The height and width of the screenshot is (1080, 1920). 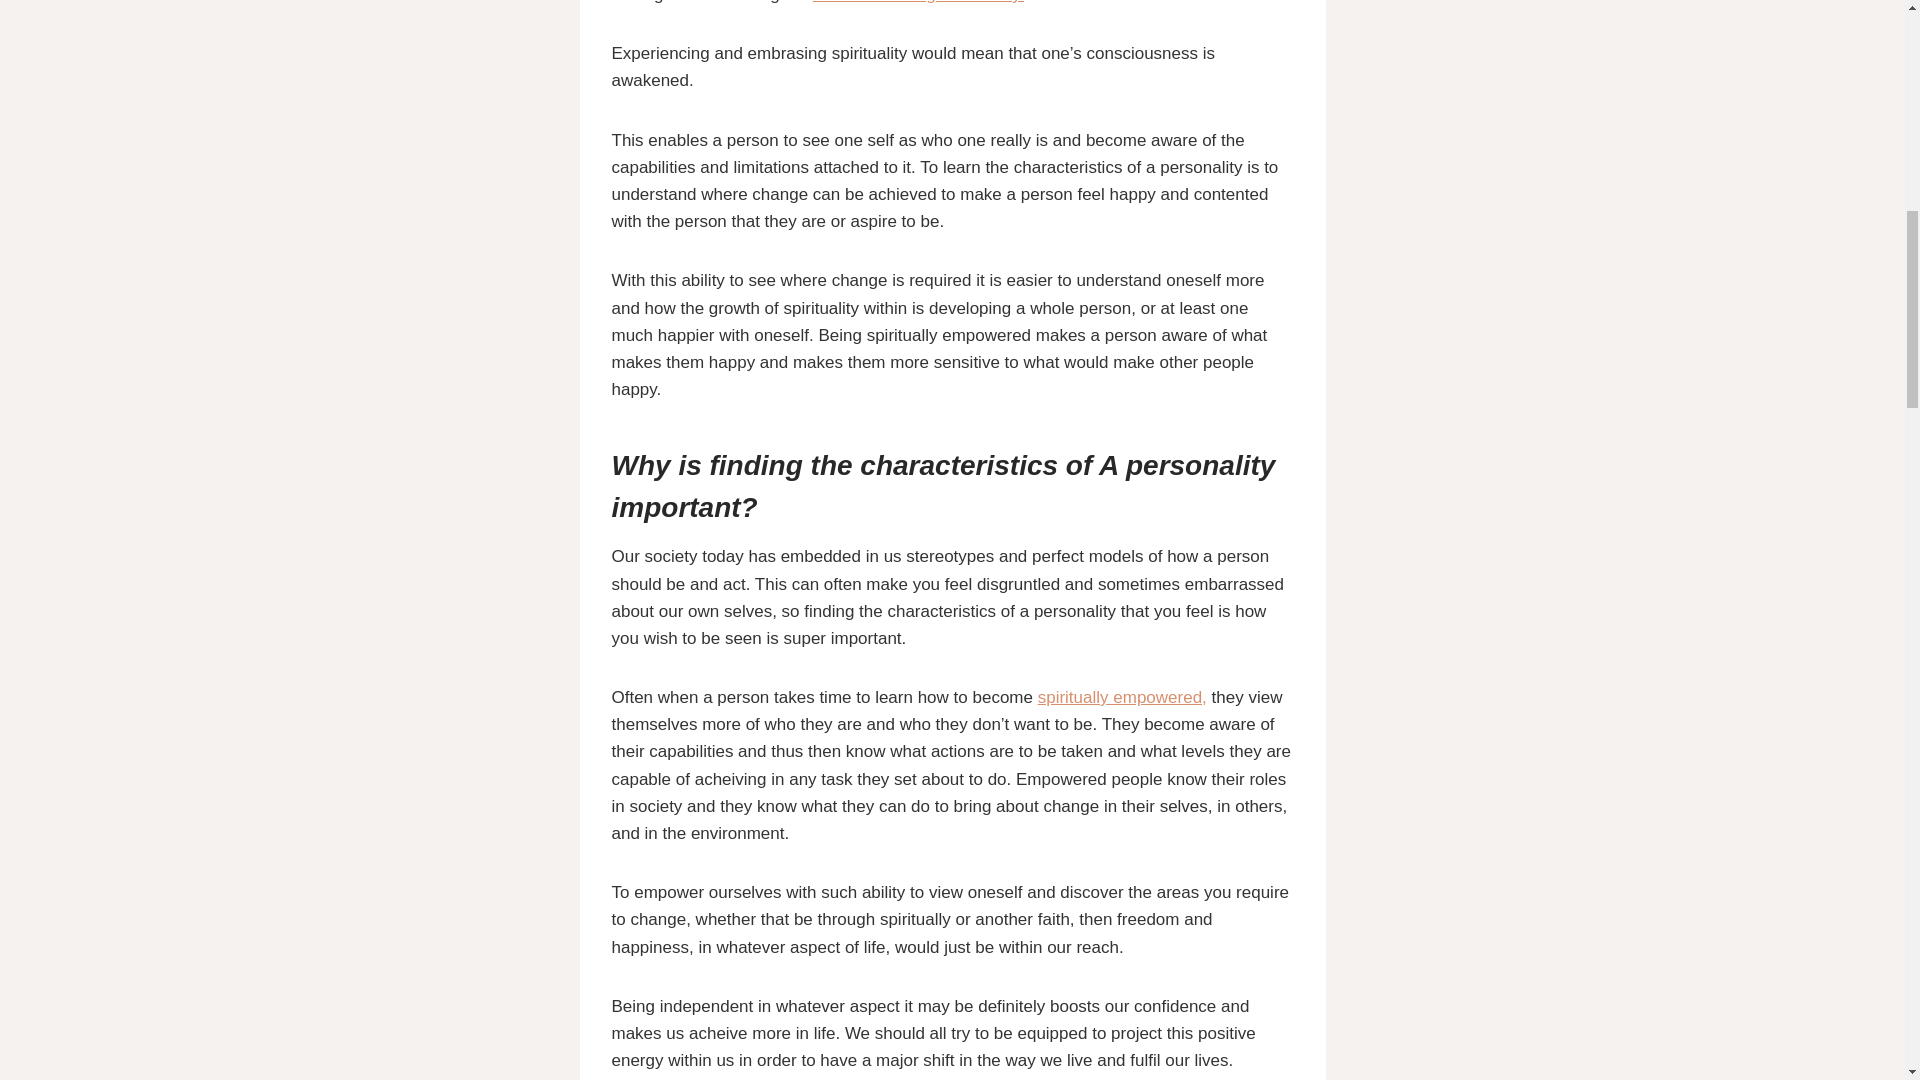 I want to click on spiritually empowered,, so click(x=1122, y=697).